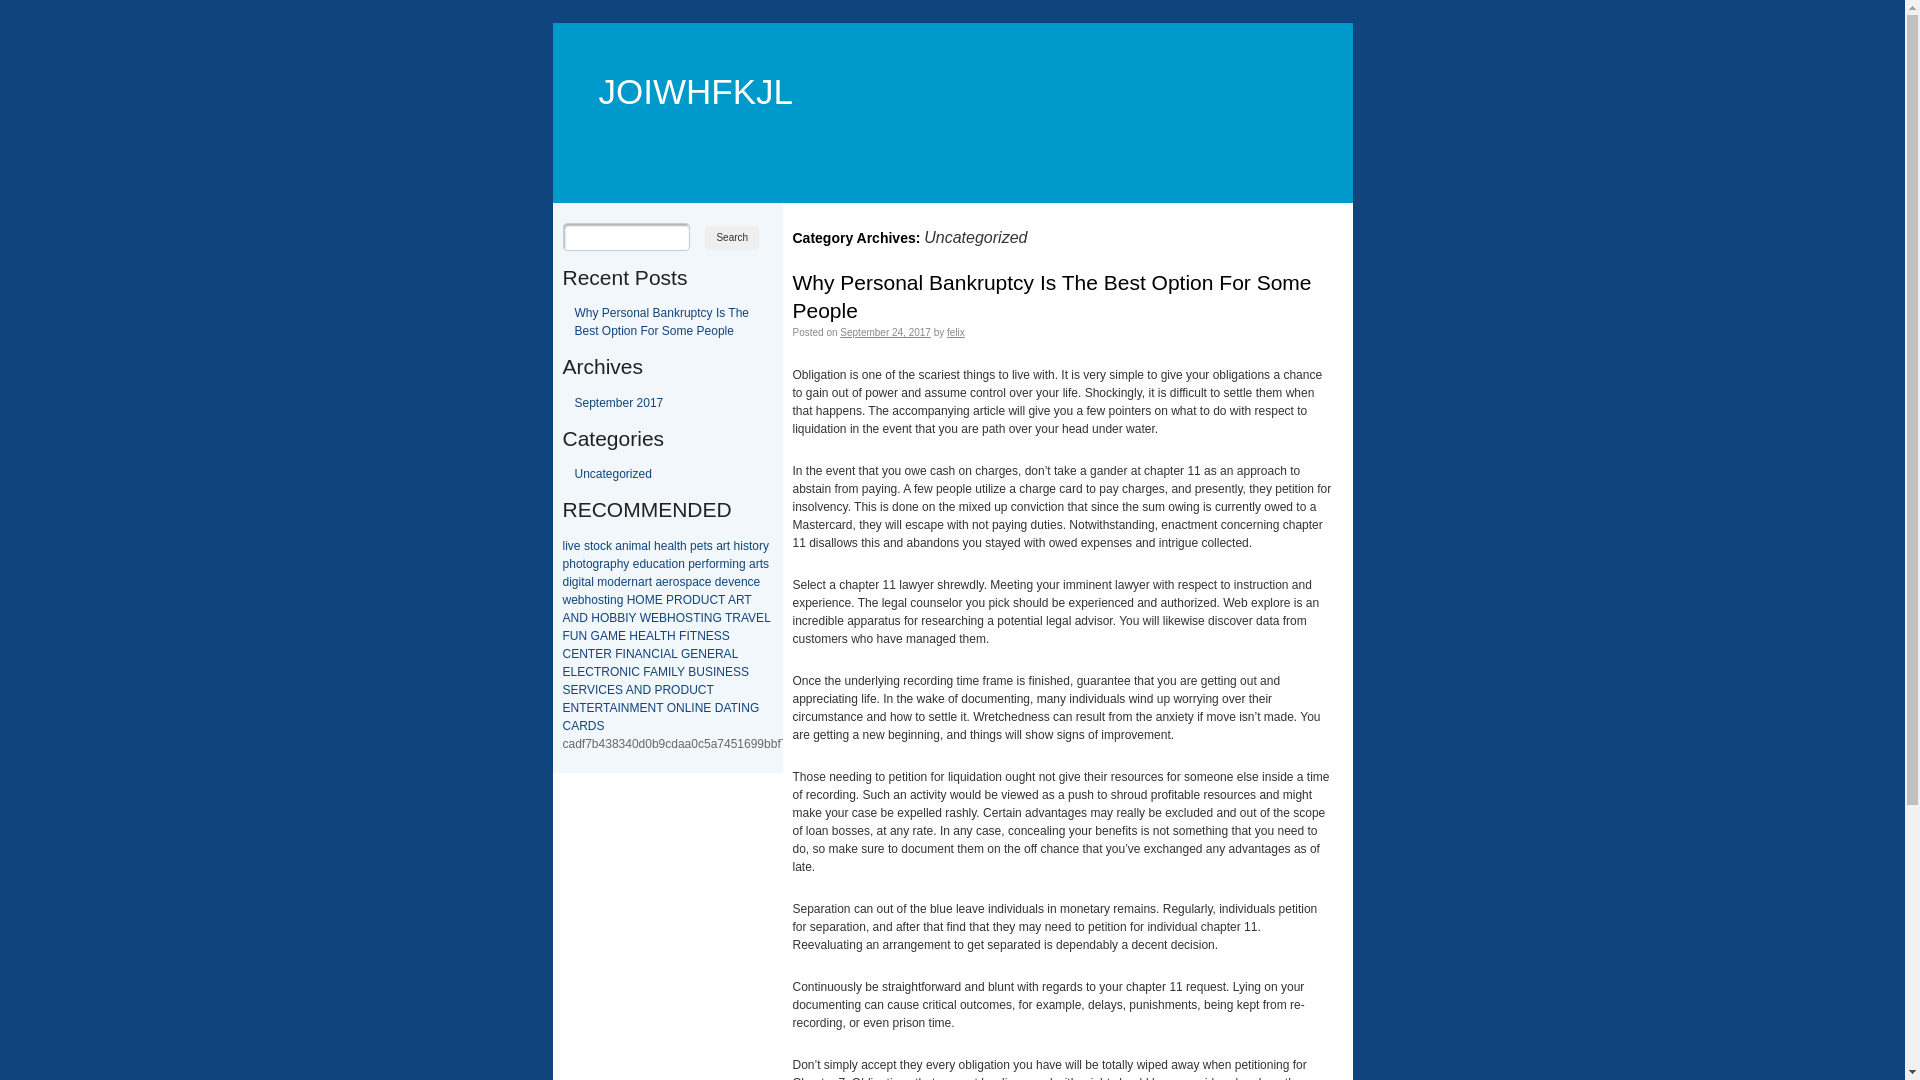 Image resolution: width=1920 pixels, height=1080 pixels. What do you see at coordinates (580, 564) in the screenshot?
I see `o` at bounding box center [580, 564].